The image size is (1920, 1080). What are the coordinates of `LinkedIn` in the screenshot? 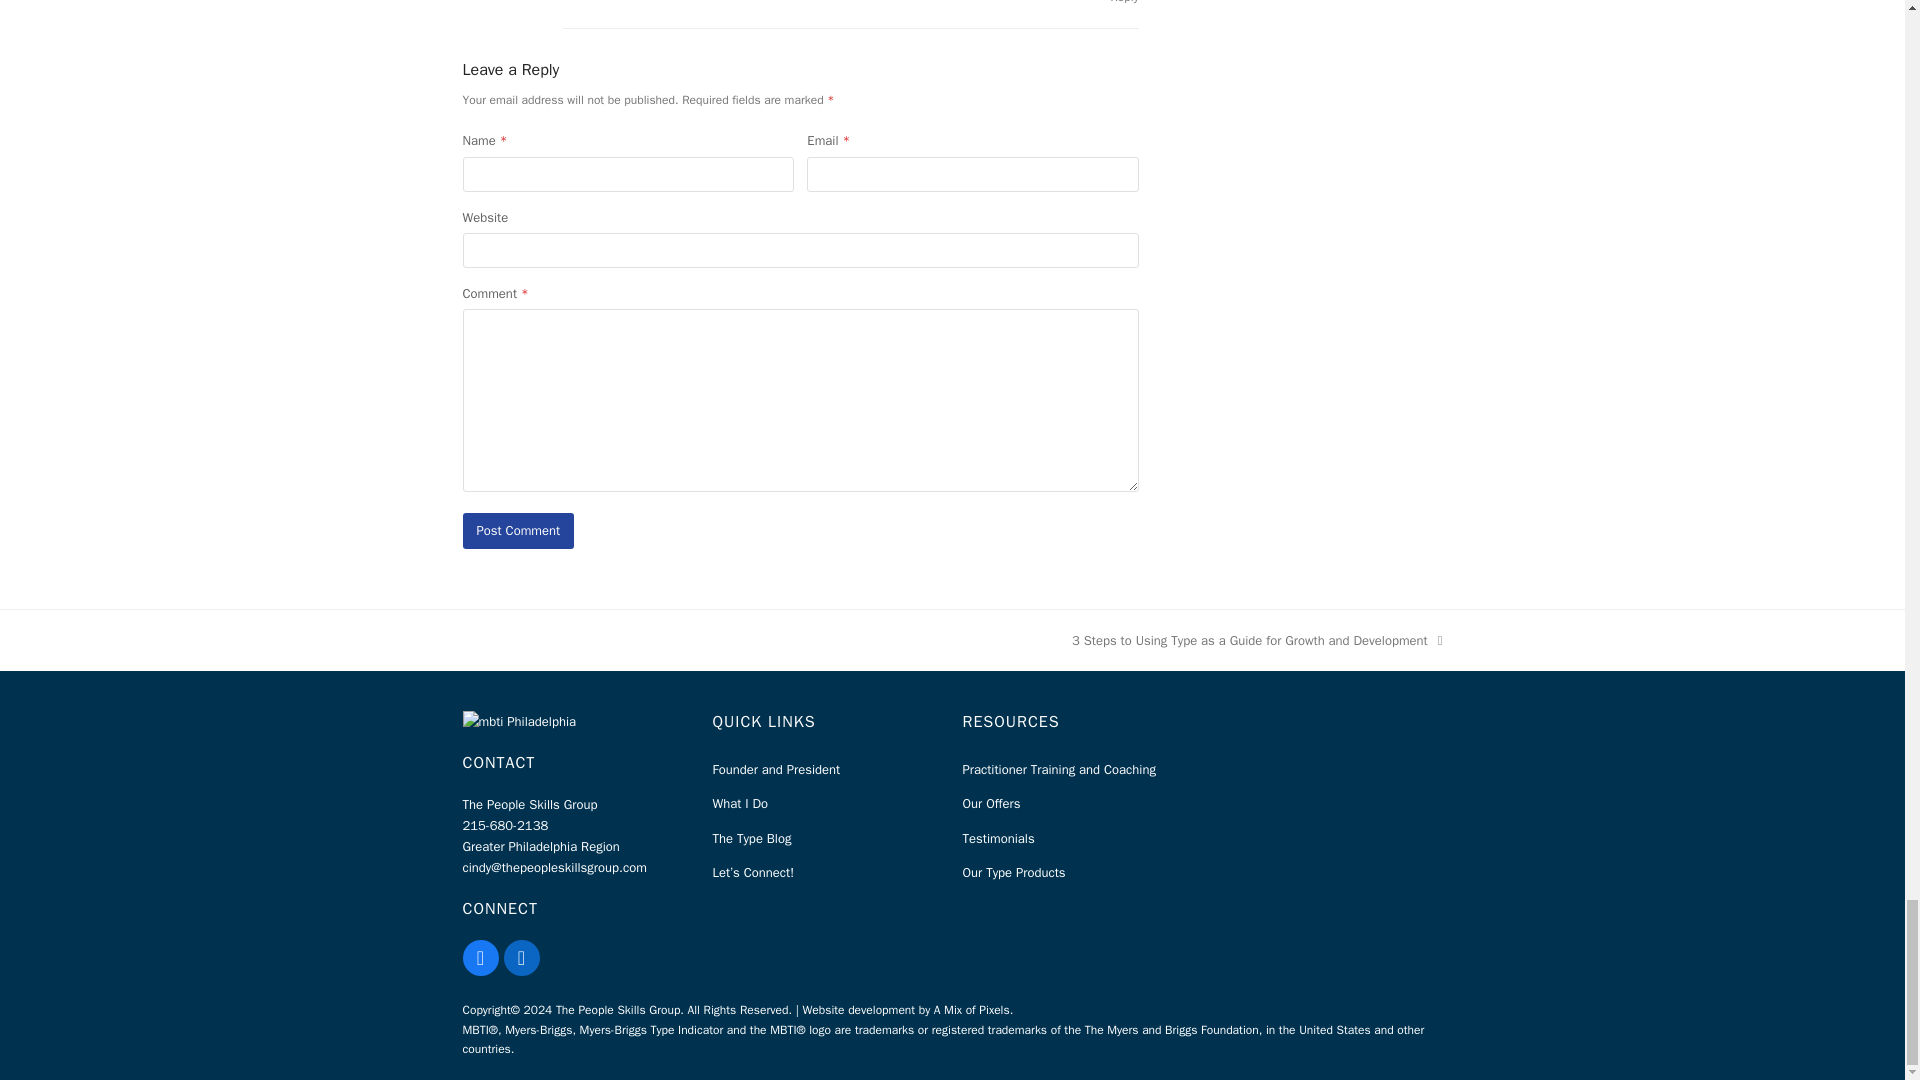 It's located at (521, 958).